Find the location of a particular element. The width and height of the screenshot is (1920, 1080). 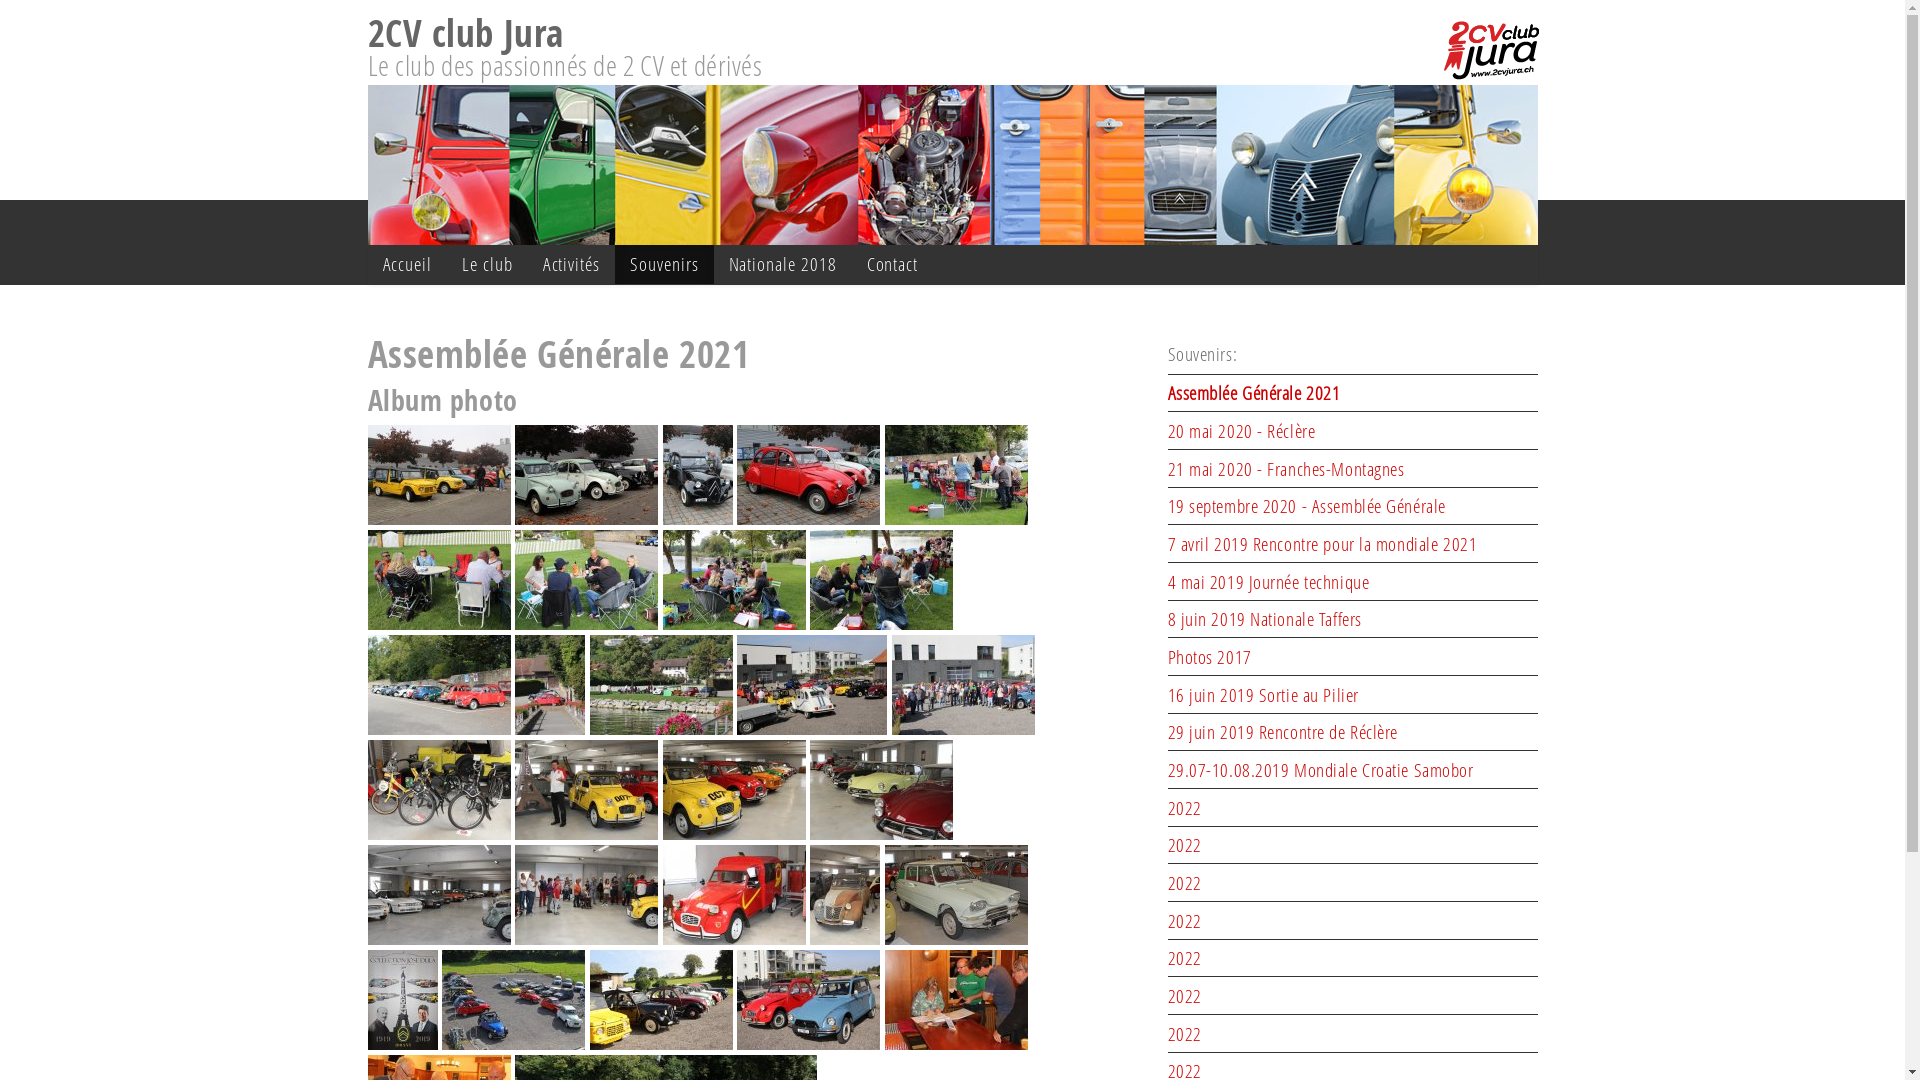

Accueil is located at coordinates (408, 264).